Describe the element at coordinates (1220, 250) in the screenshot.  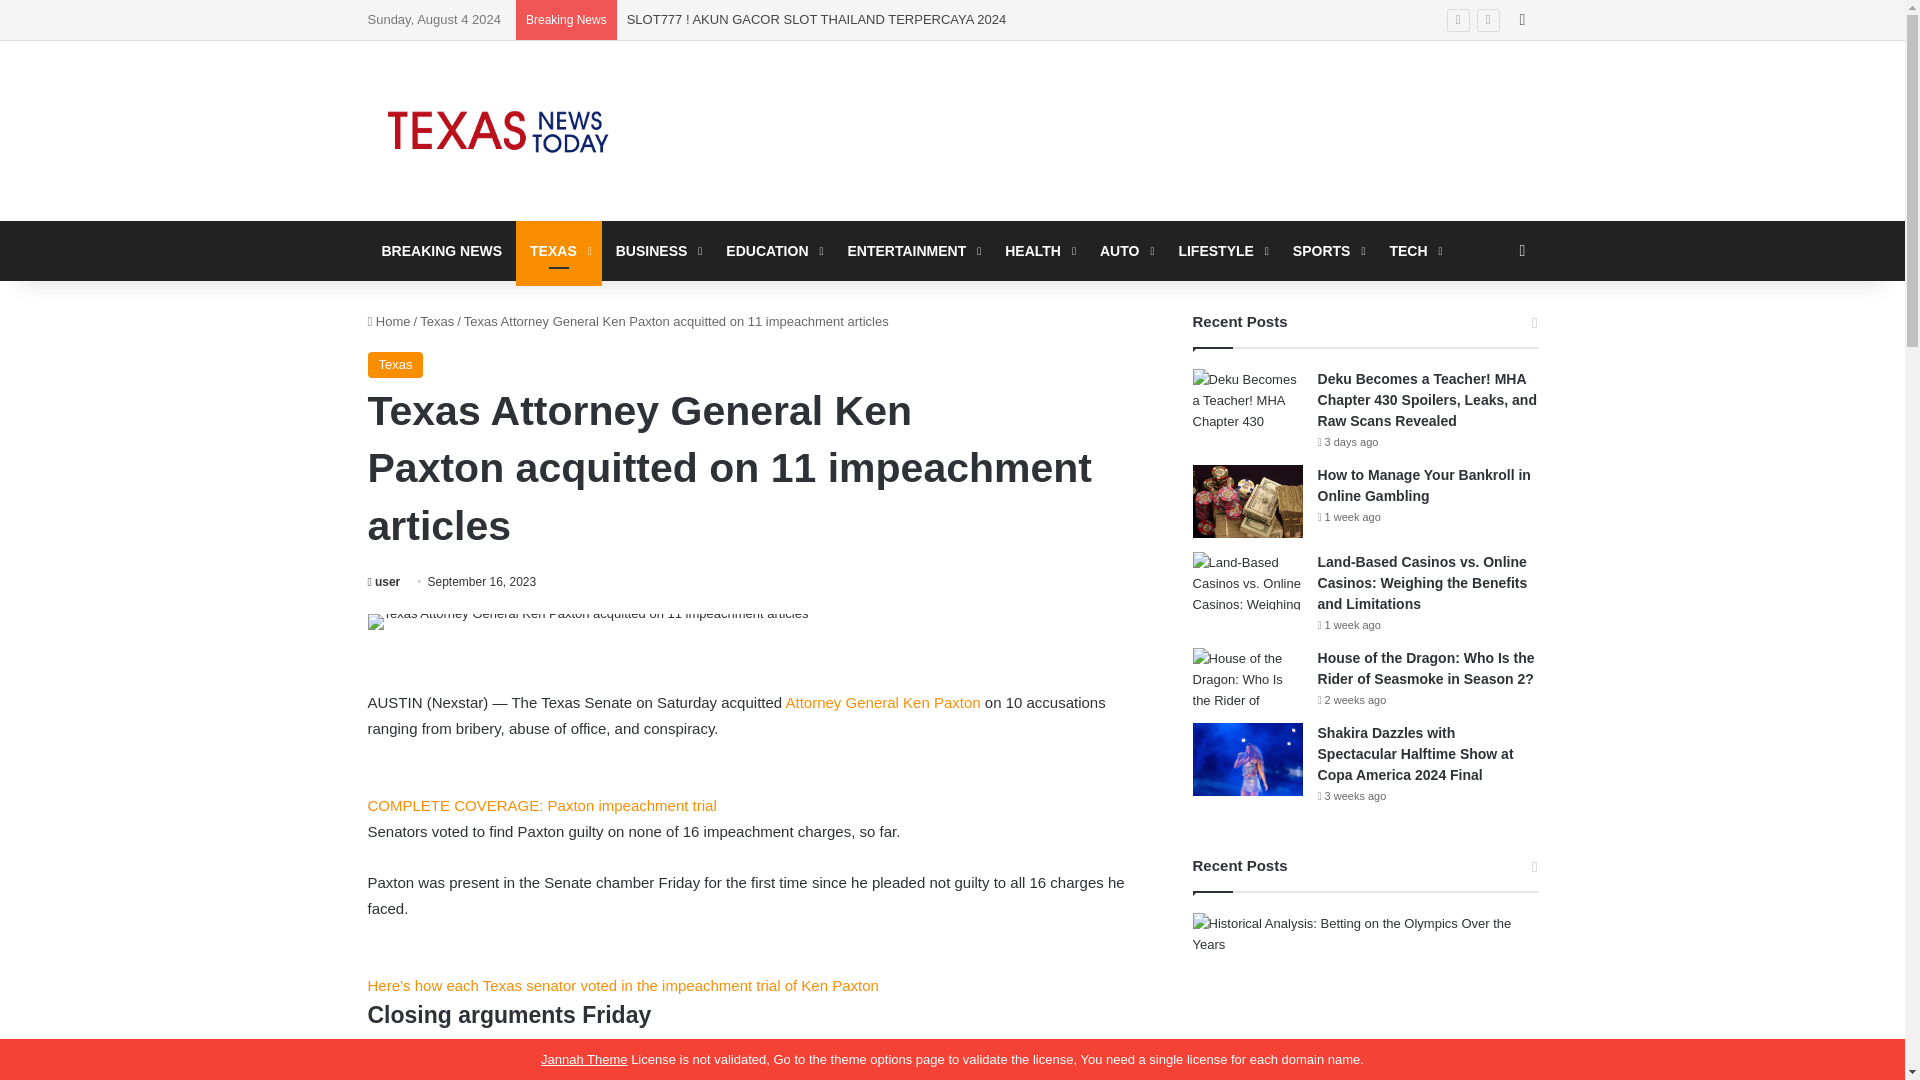
I see `LIFESTYLE` at that location.